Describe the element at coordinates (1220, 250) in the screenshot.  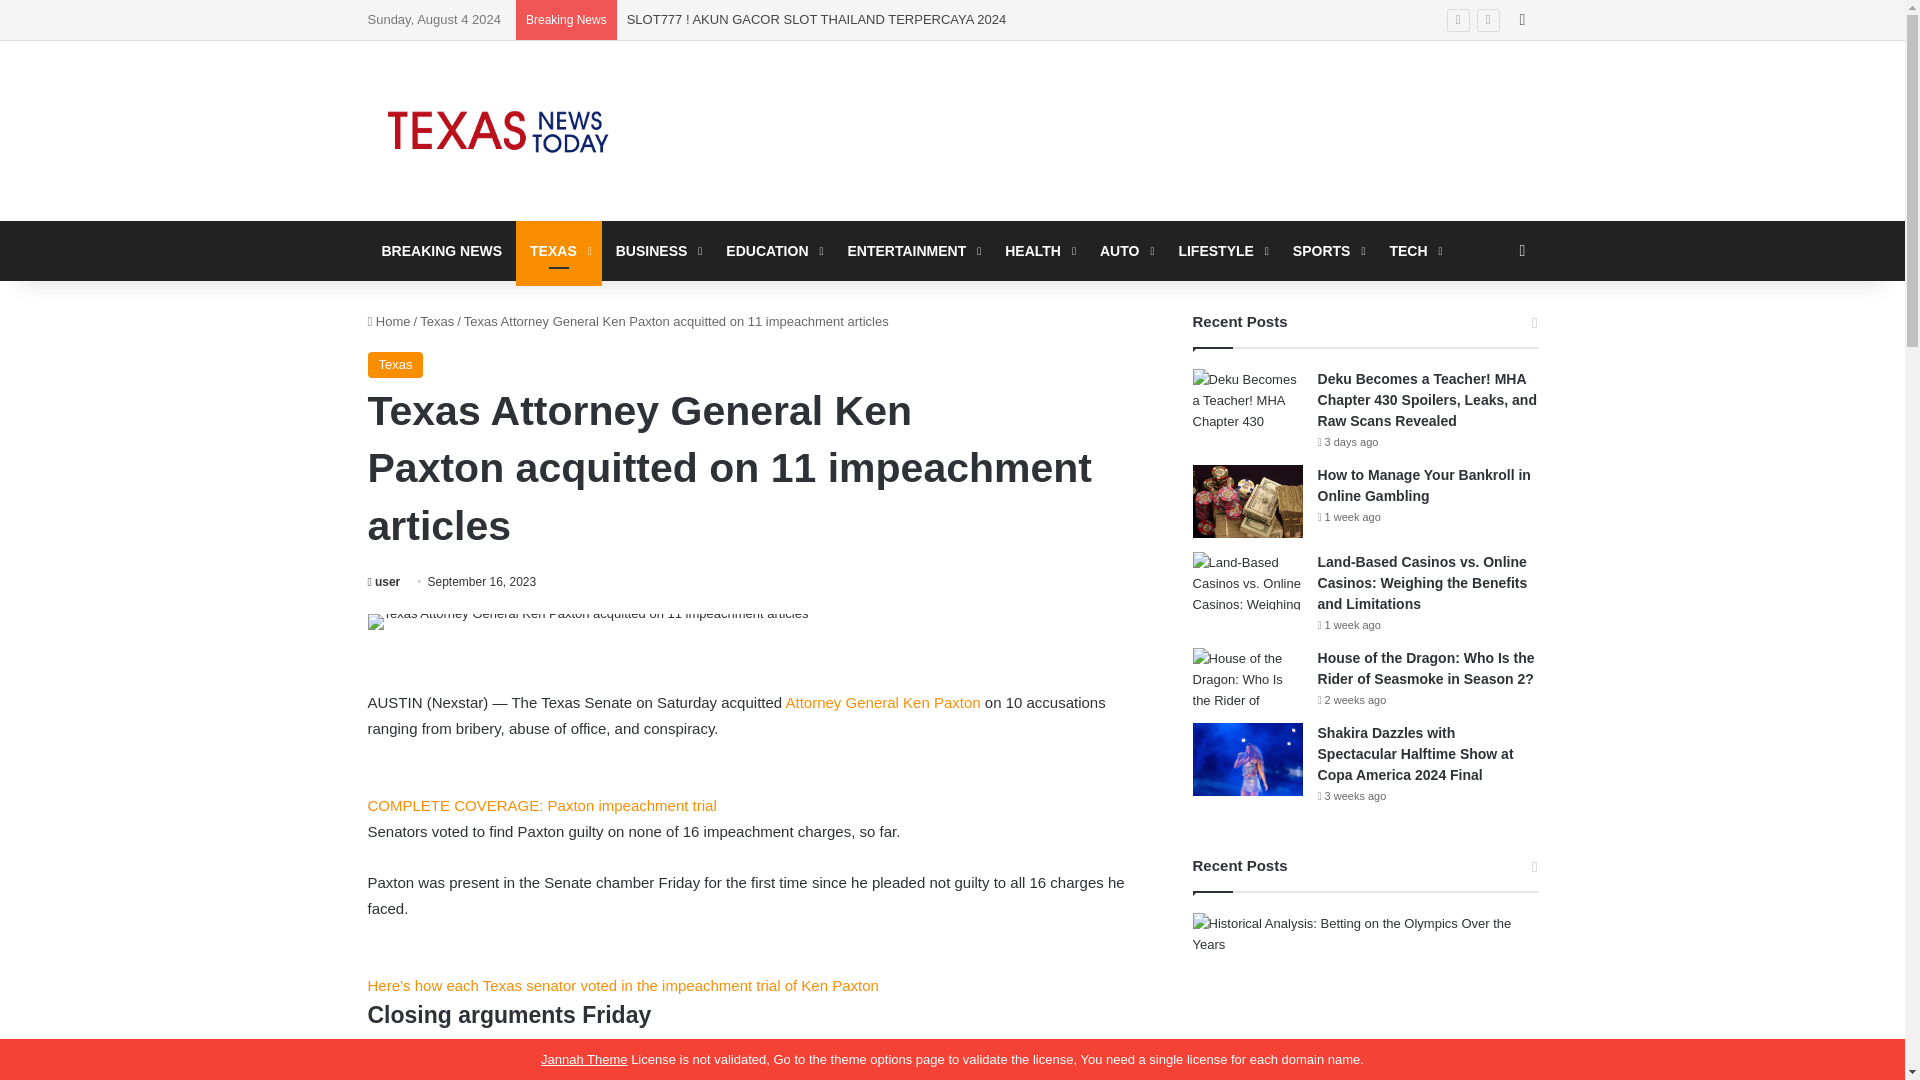
I see `LIFESTYLE` at that location.